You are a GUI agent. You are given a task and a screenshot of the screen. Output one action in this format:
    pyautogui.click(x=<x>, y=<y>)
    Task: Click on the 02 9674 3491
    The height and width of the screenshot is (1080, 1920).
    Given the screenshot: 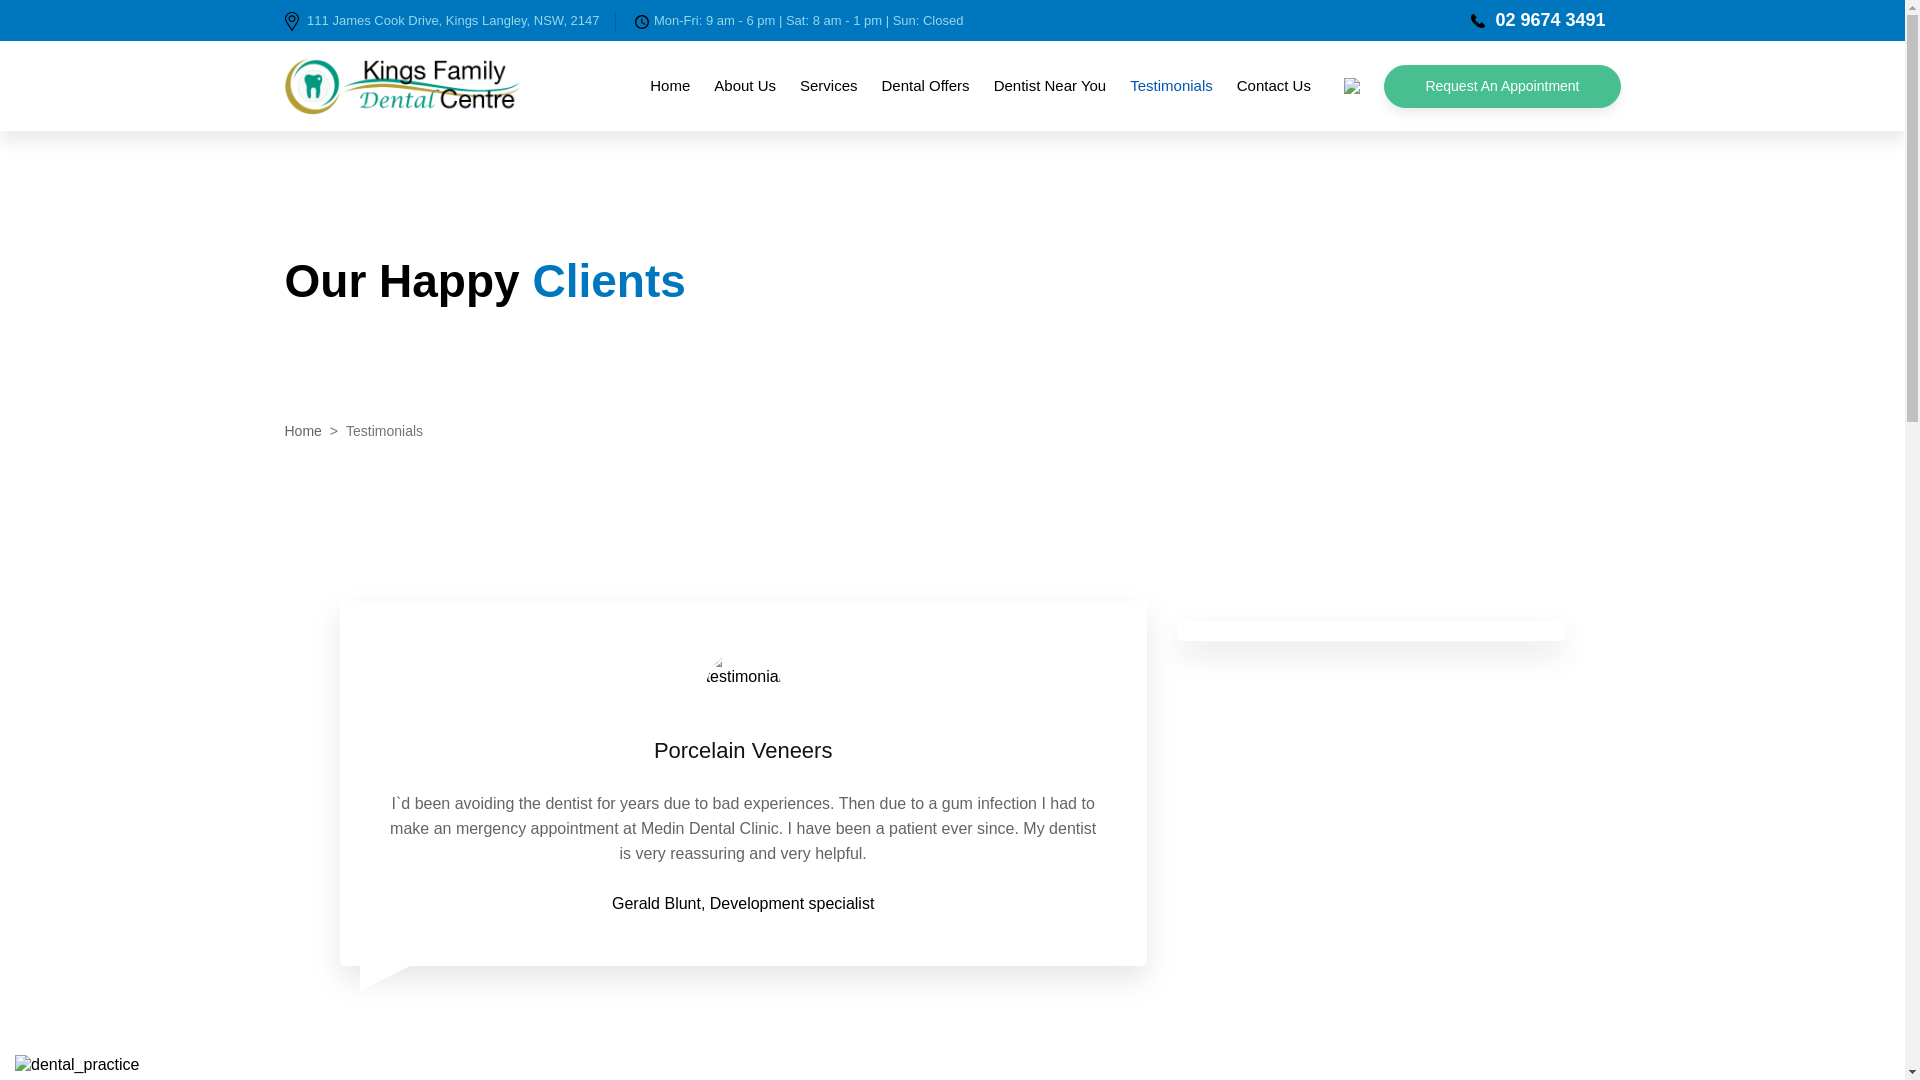 What is the action you would take?
    pyautogui.click(x=1538, y=20)
    